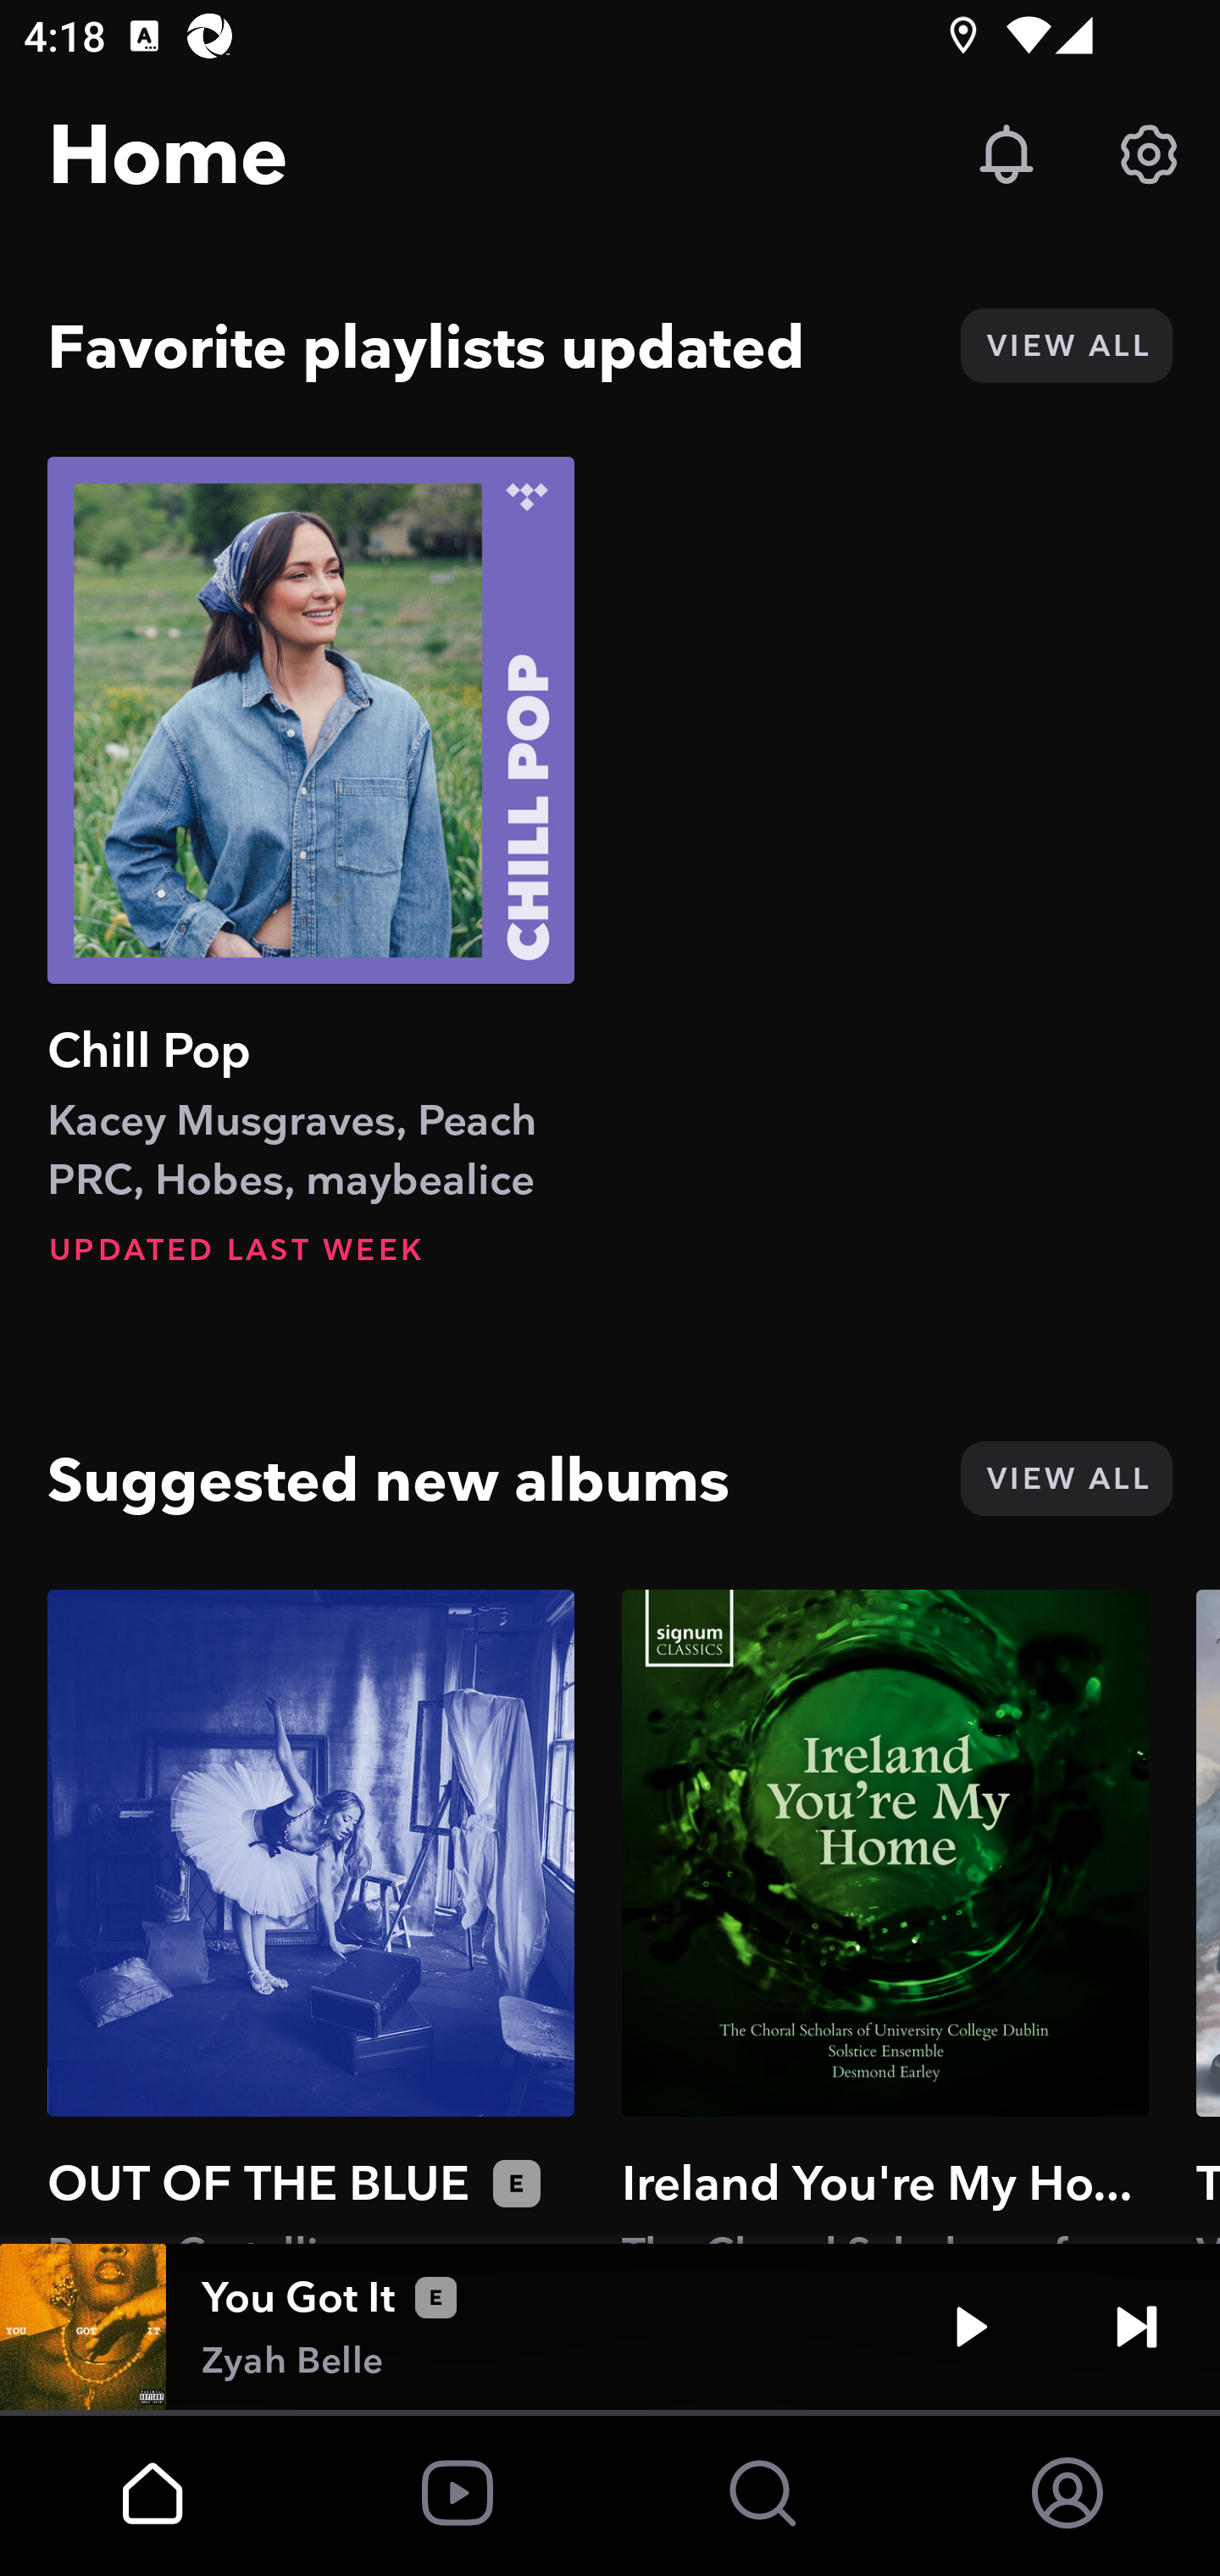 The image size is (1220, 2576). What do you see at coordinates (1066, 346) in the screenshot?
I see `VIEW ALL` at bounding box center [1066, 346].